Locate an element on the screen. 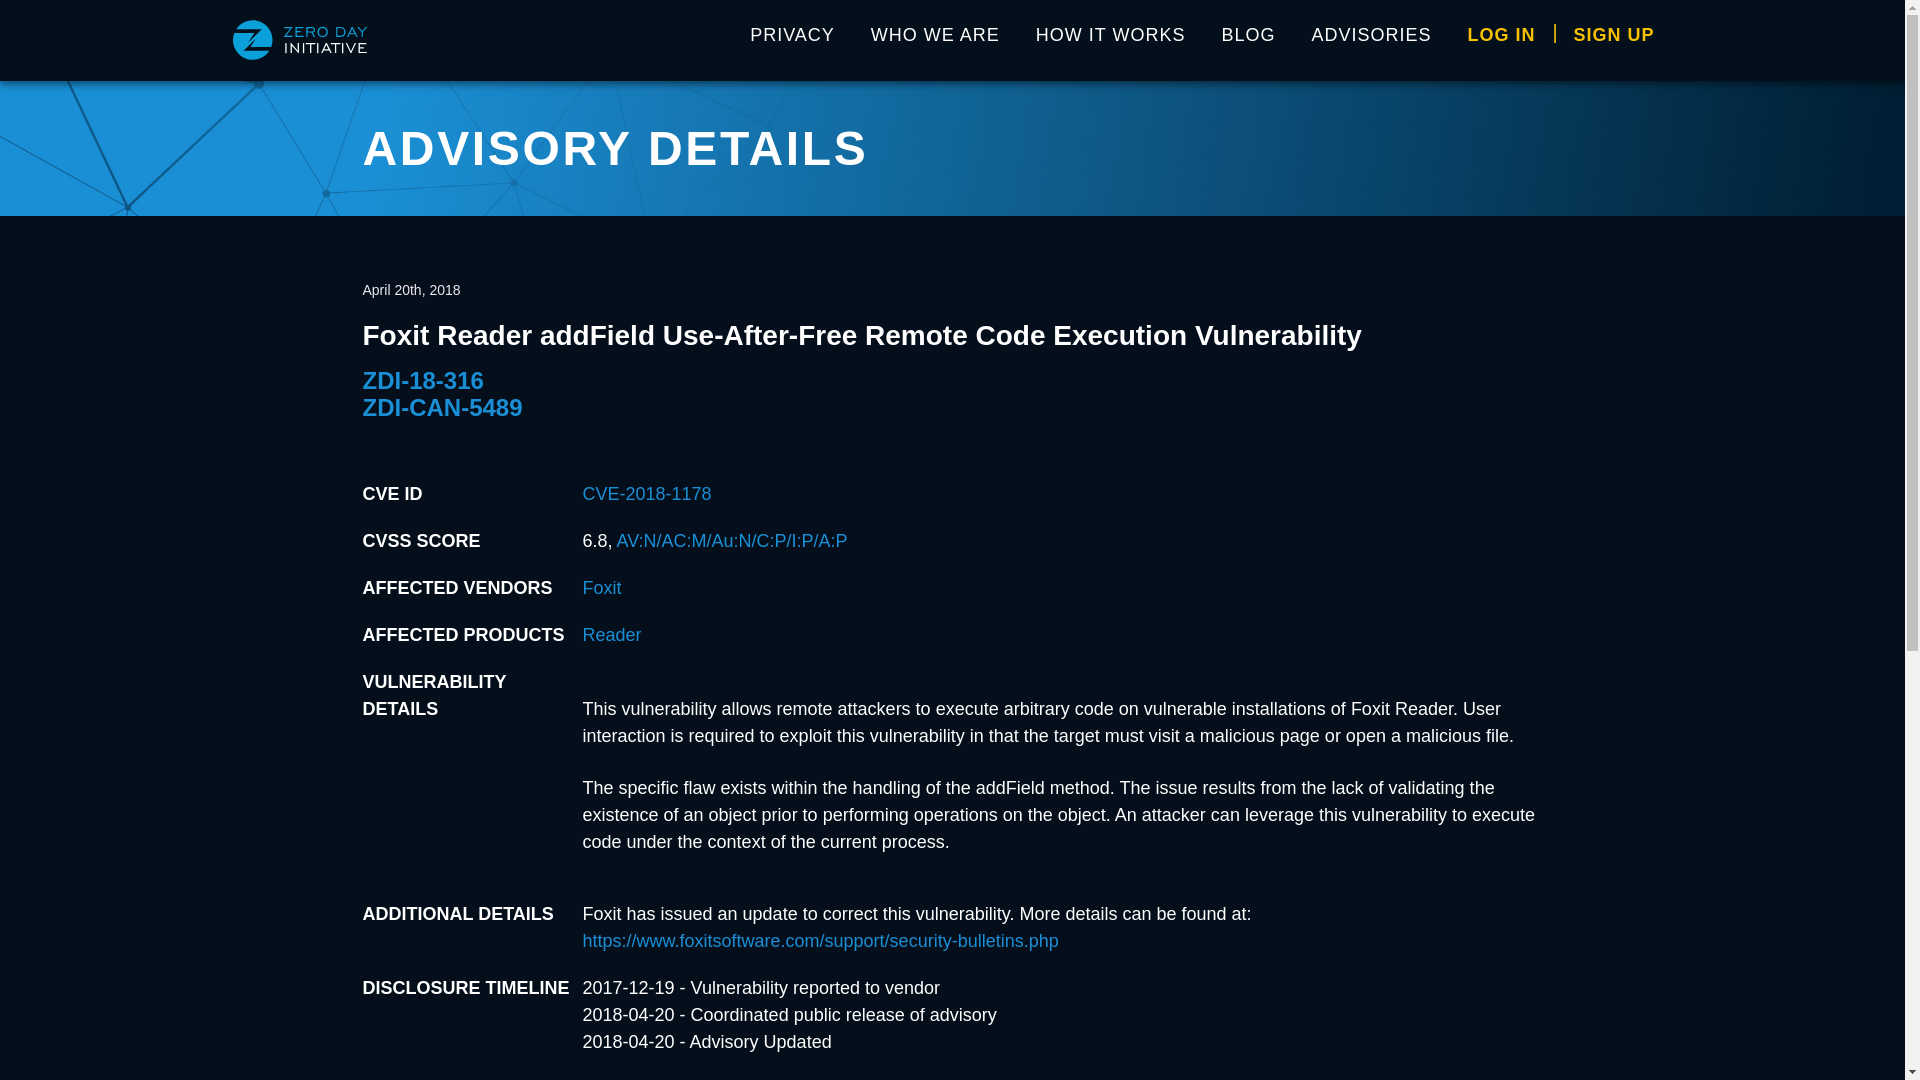 This screenshot has height=1080, width=1920. ADVISORIES is located at coordinates (1372, 40).